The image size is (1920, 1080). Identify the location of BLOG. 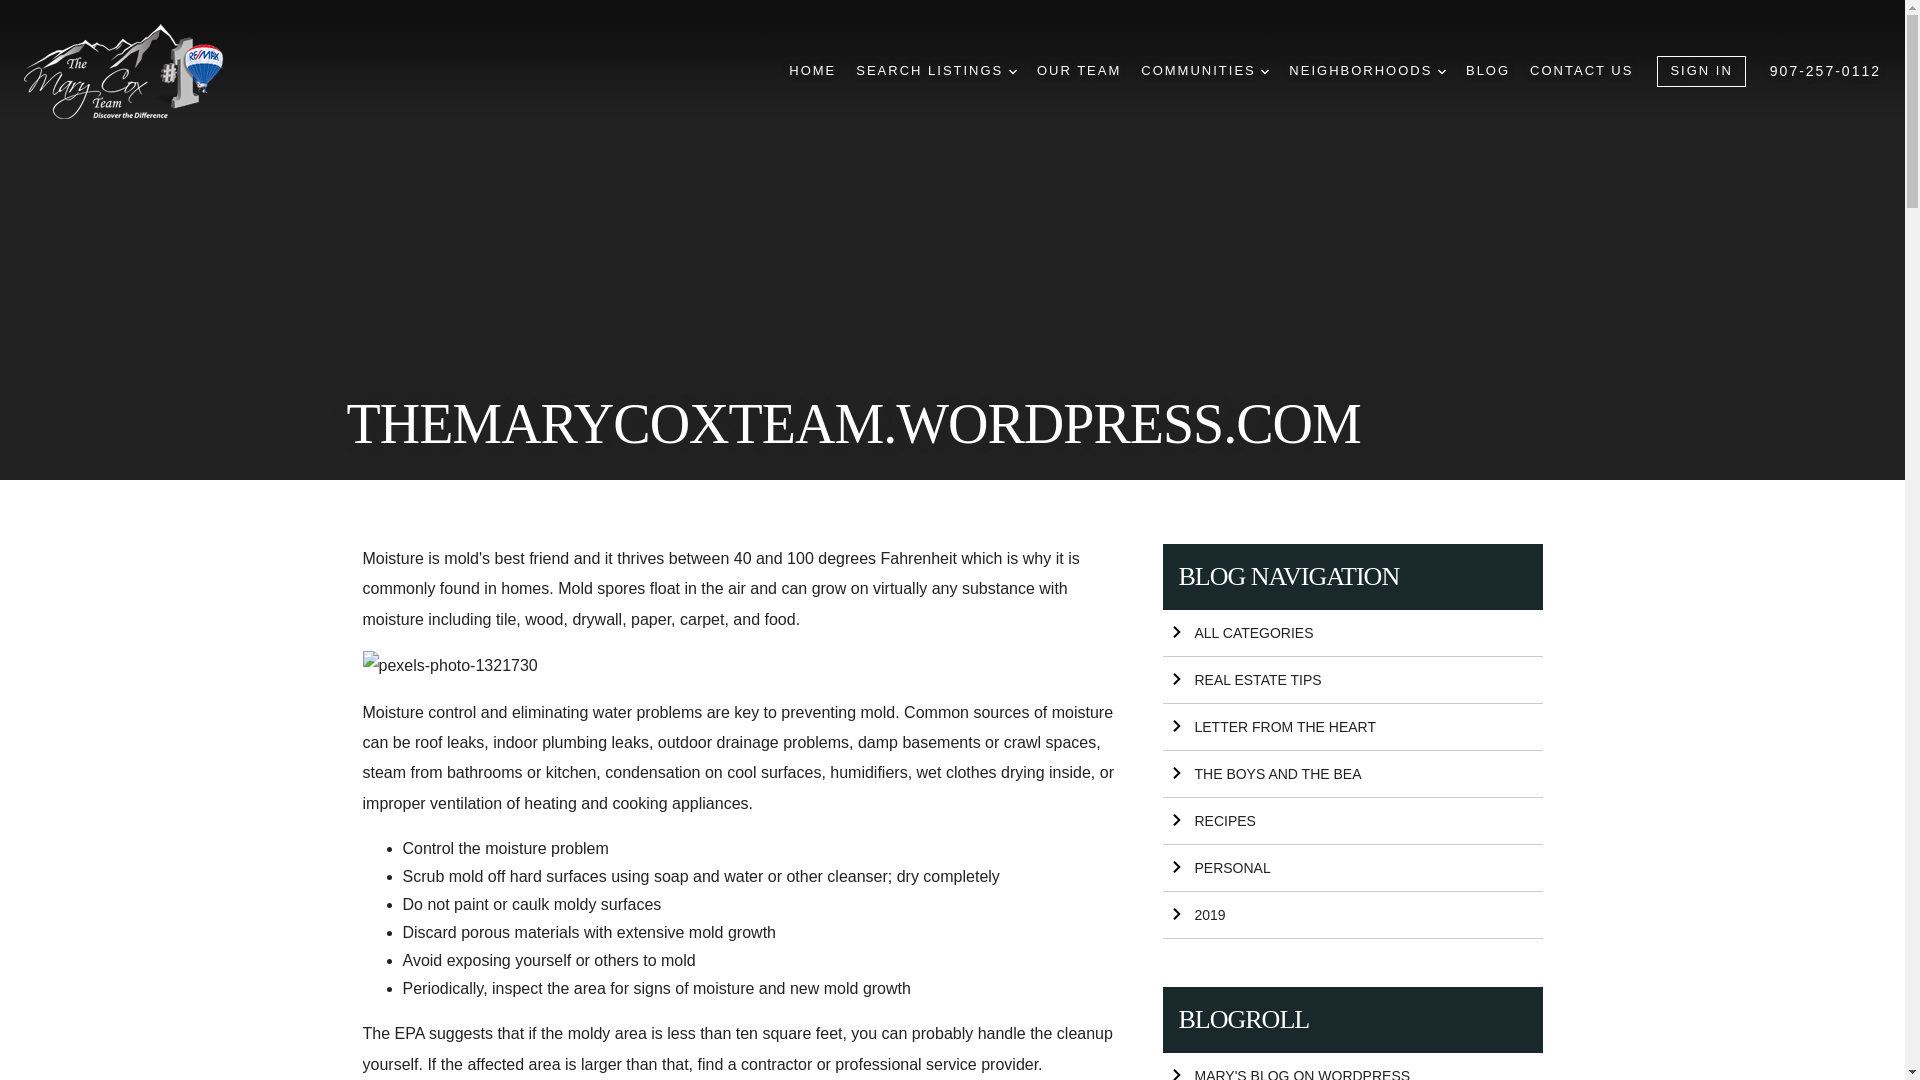
(1488, 71).